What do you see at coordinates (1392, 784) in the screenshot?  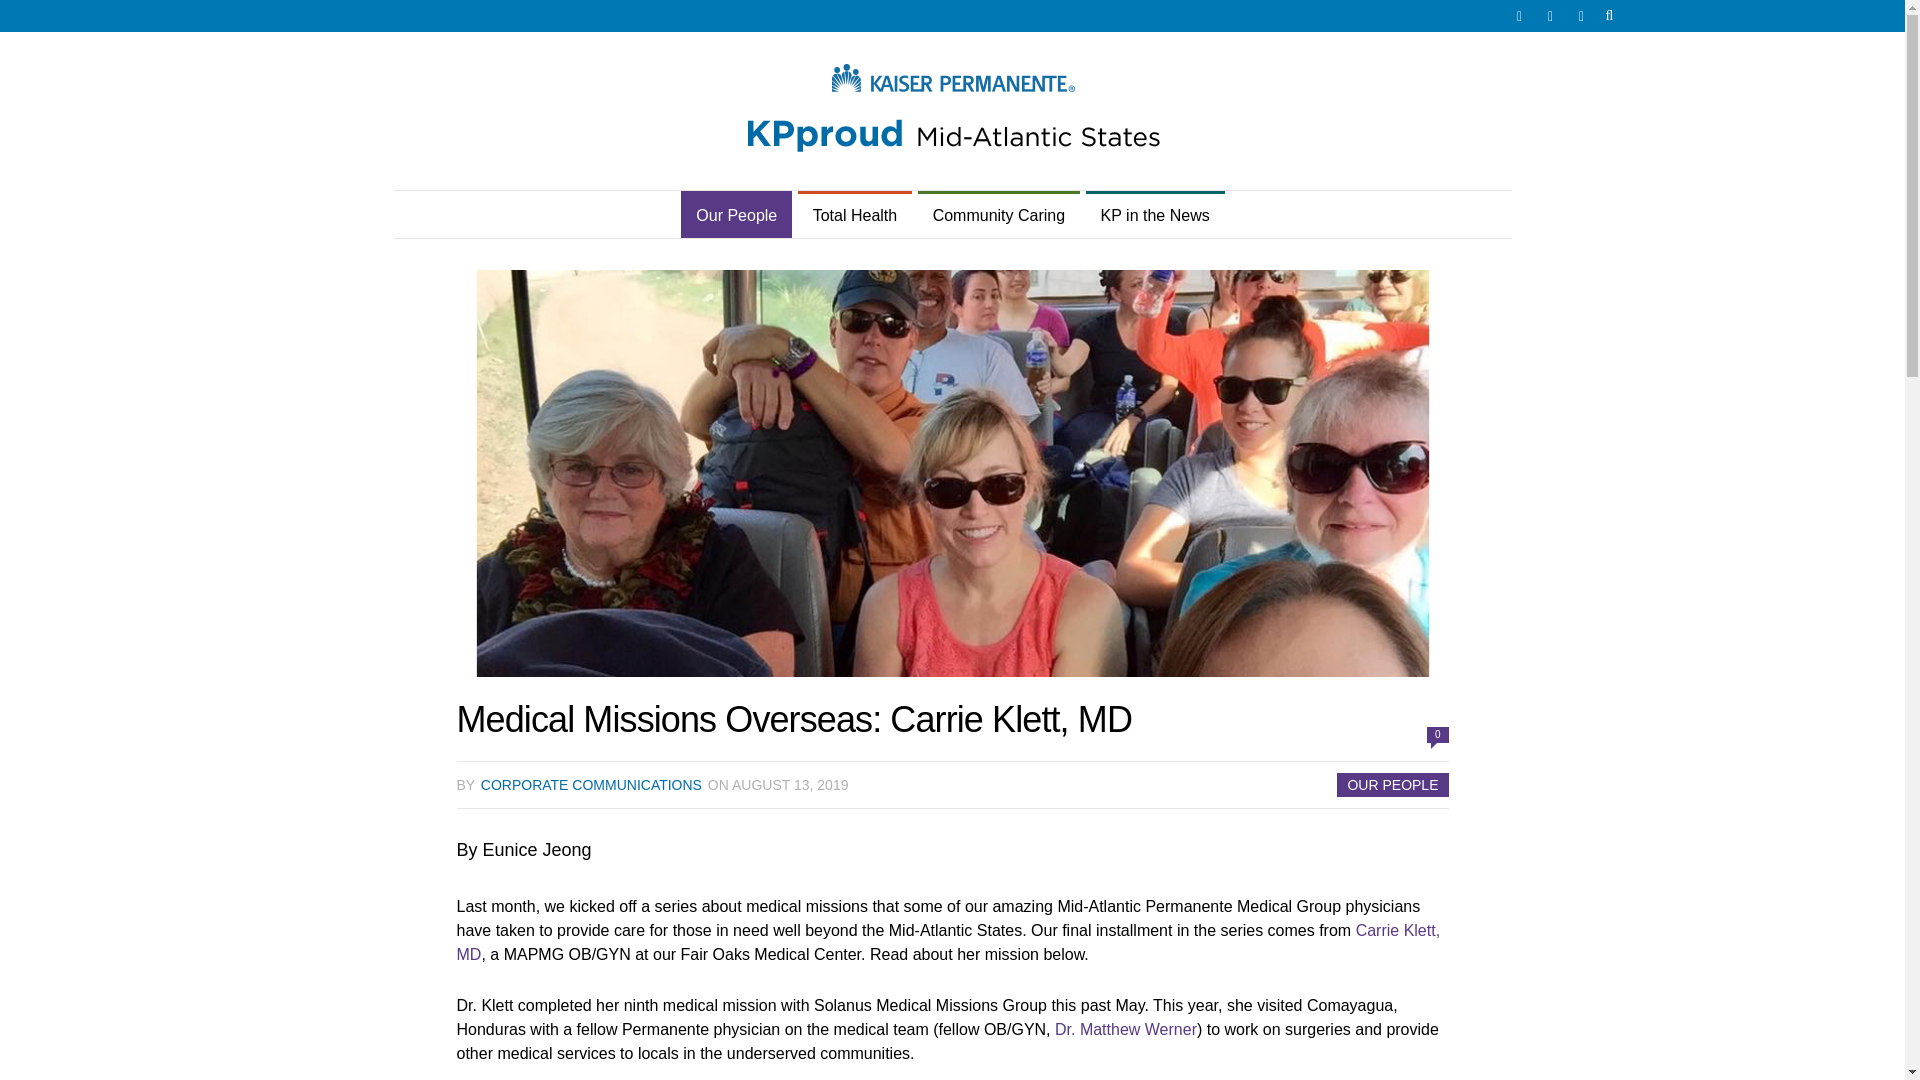 I see `OUR PEOPLE` at bounding box center [1392, 784].